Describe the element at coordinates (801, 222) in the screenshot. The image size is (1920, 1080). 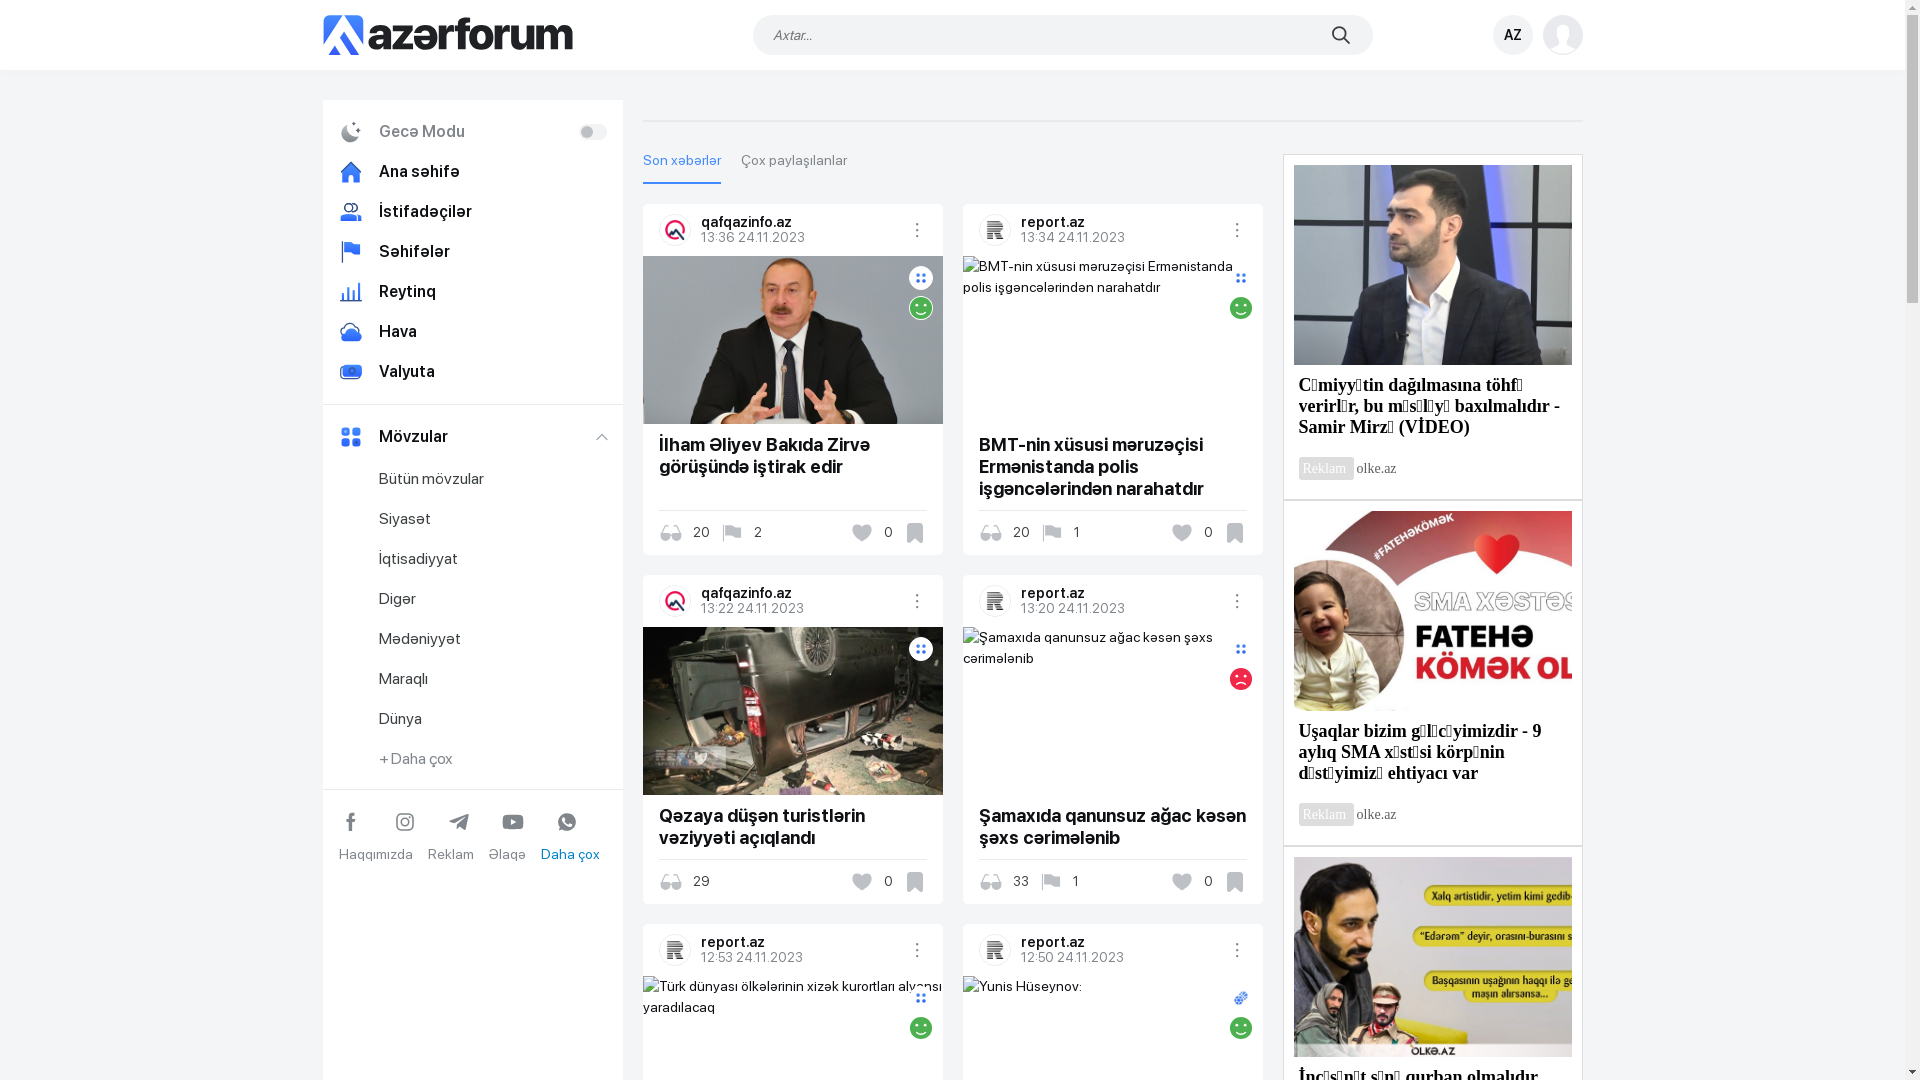
I see `qafqazinfo.az` at that location.